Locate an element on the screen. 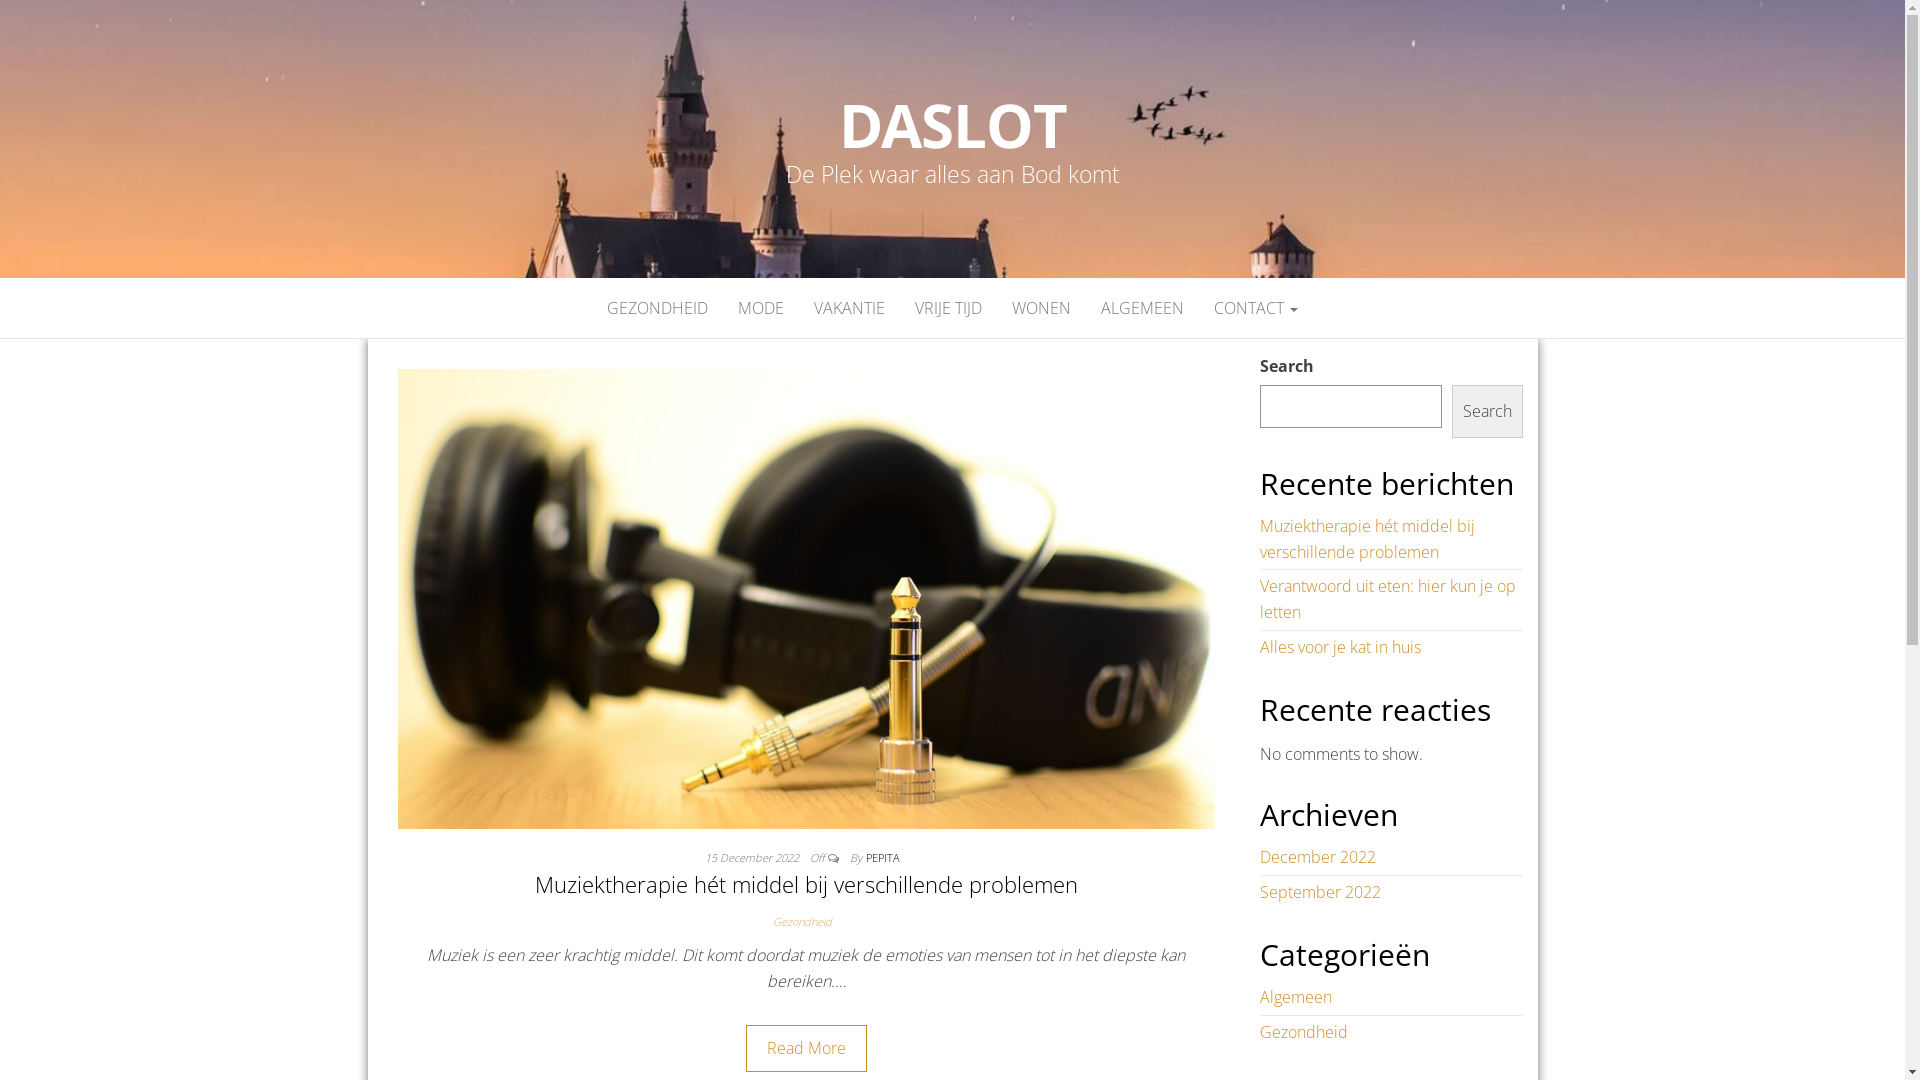 Image resolution: width=1920 pixels, height=1080 pixels. ALGEMEEN is located at coordinates (1142, 308).